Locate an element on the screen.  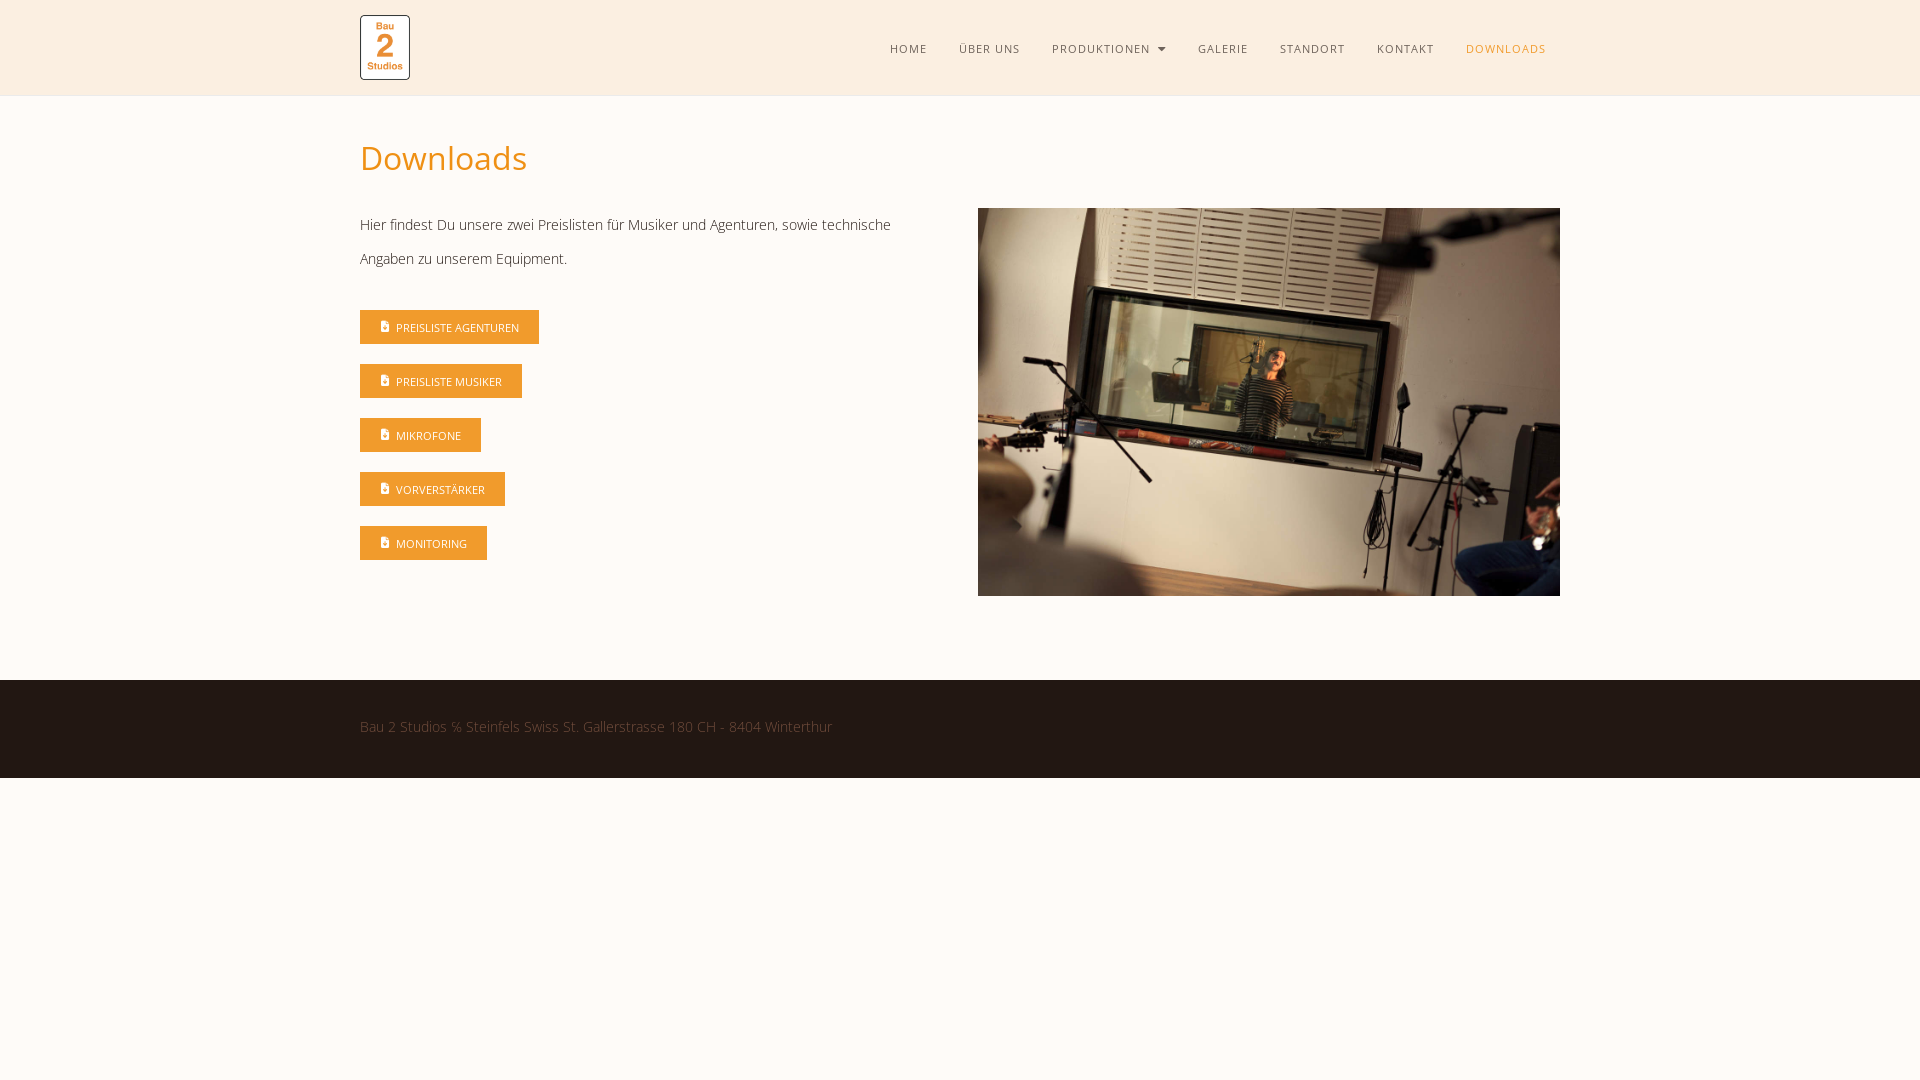
PREISLISTE AGENTUREN is located at coordinates (450, 327).